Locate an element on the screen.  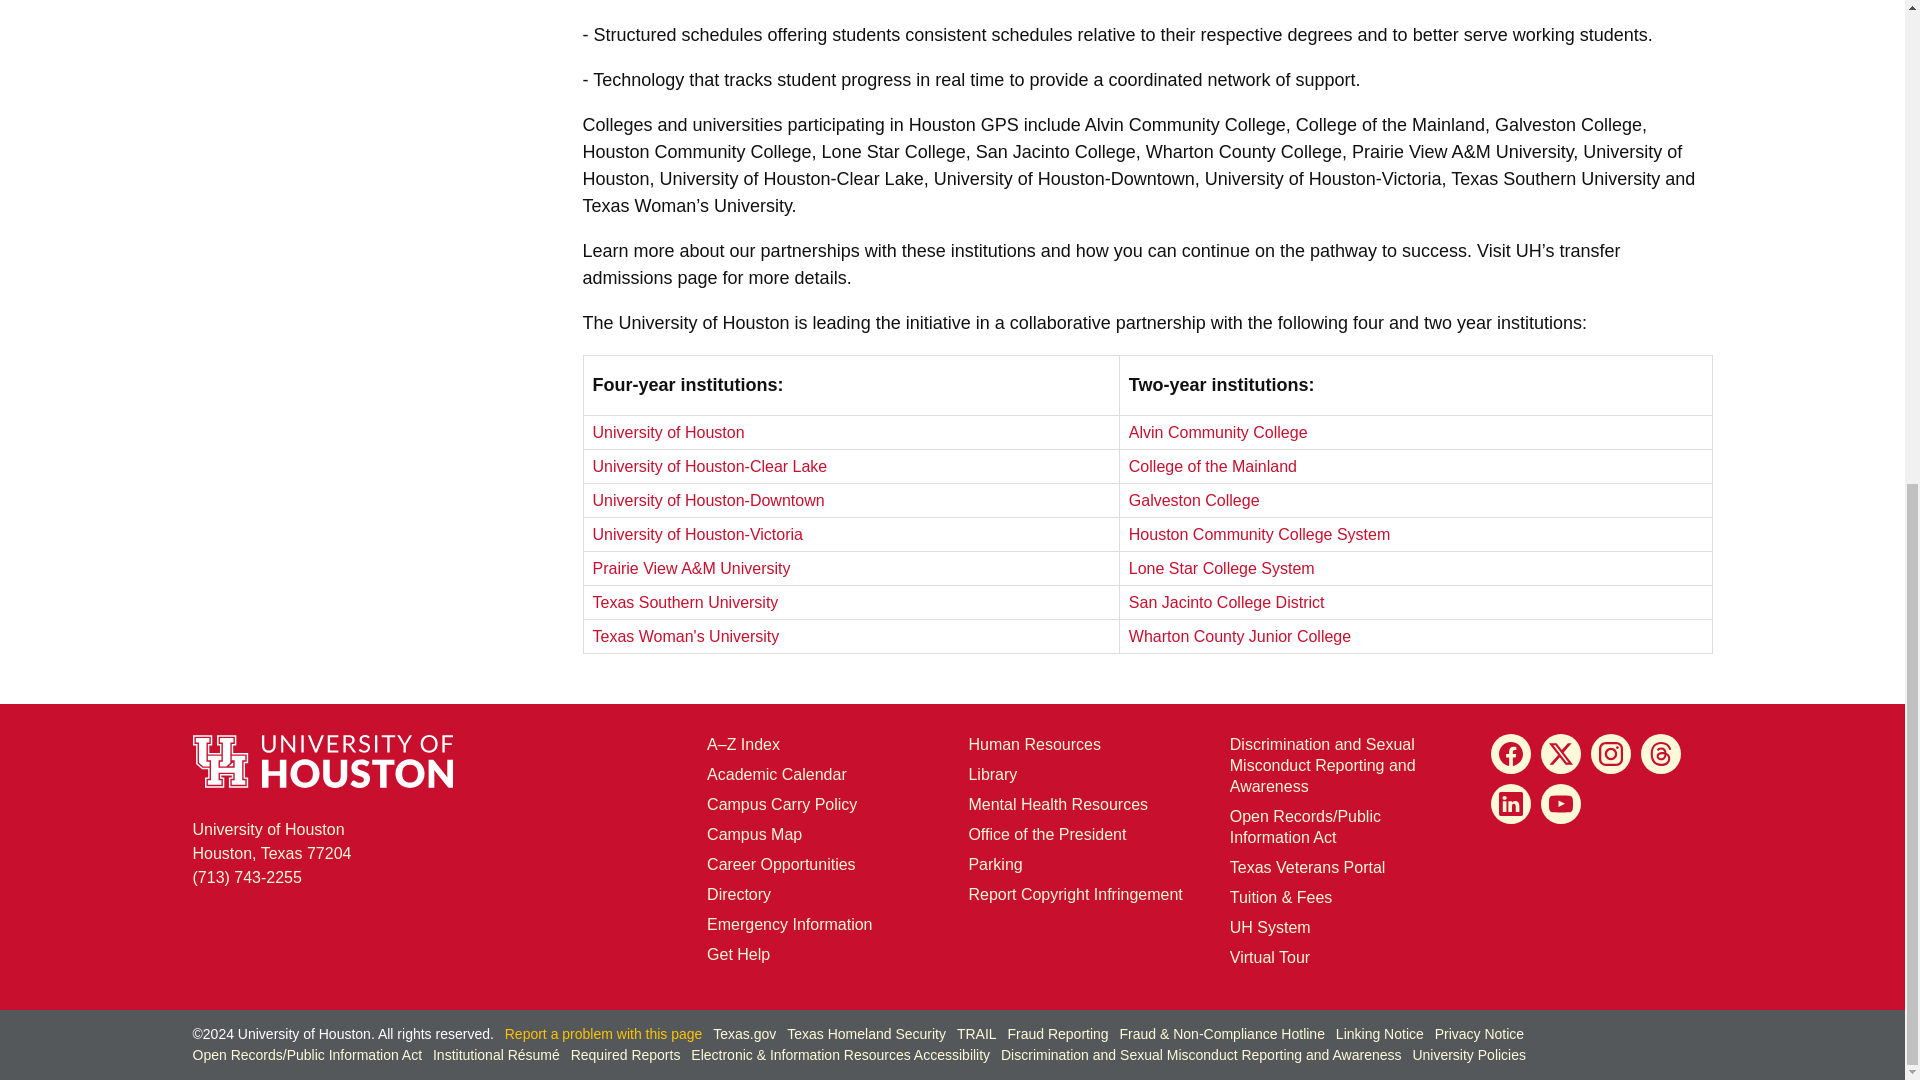
University of Houston-Downtown is located at coordinates (707, 499).